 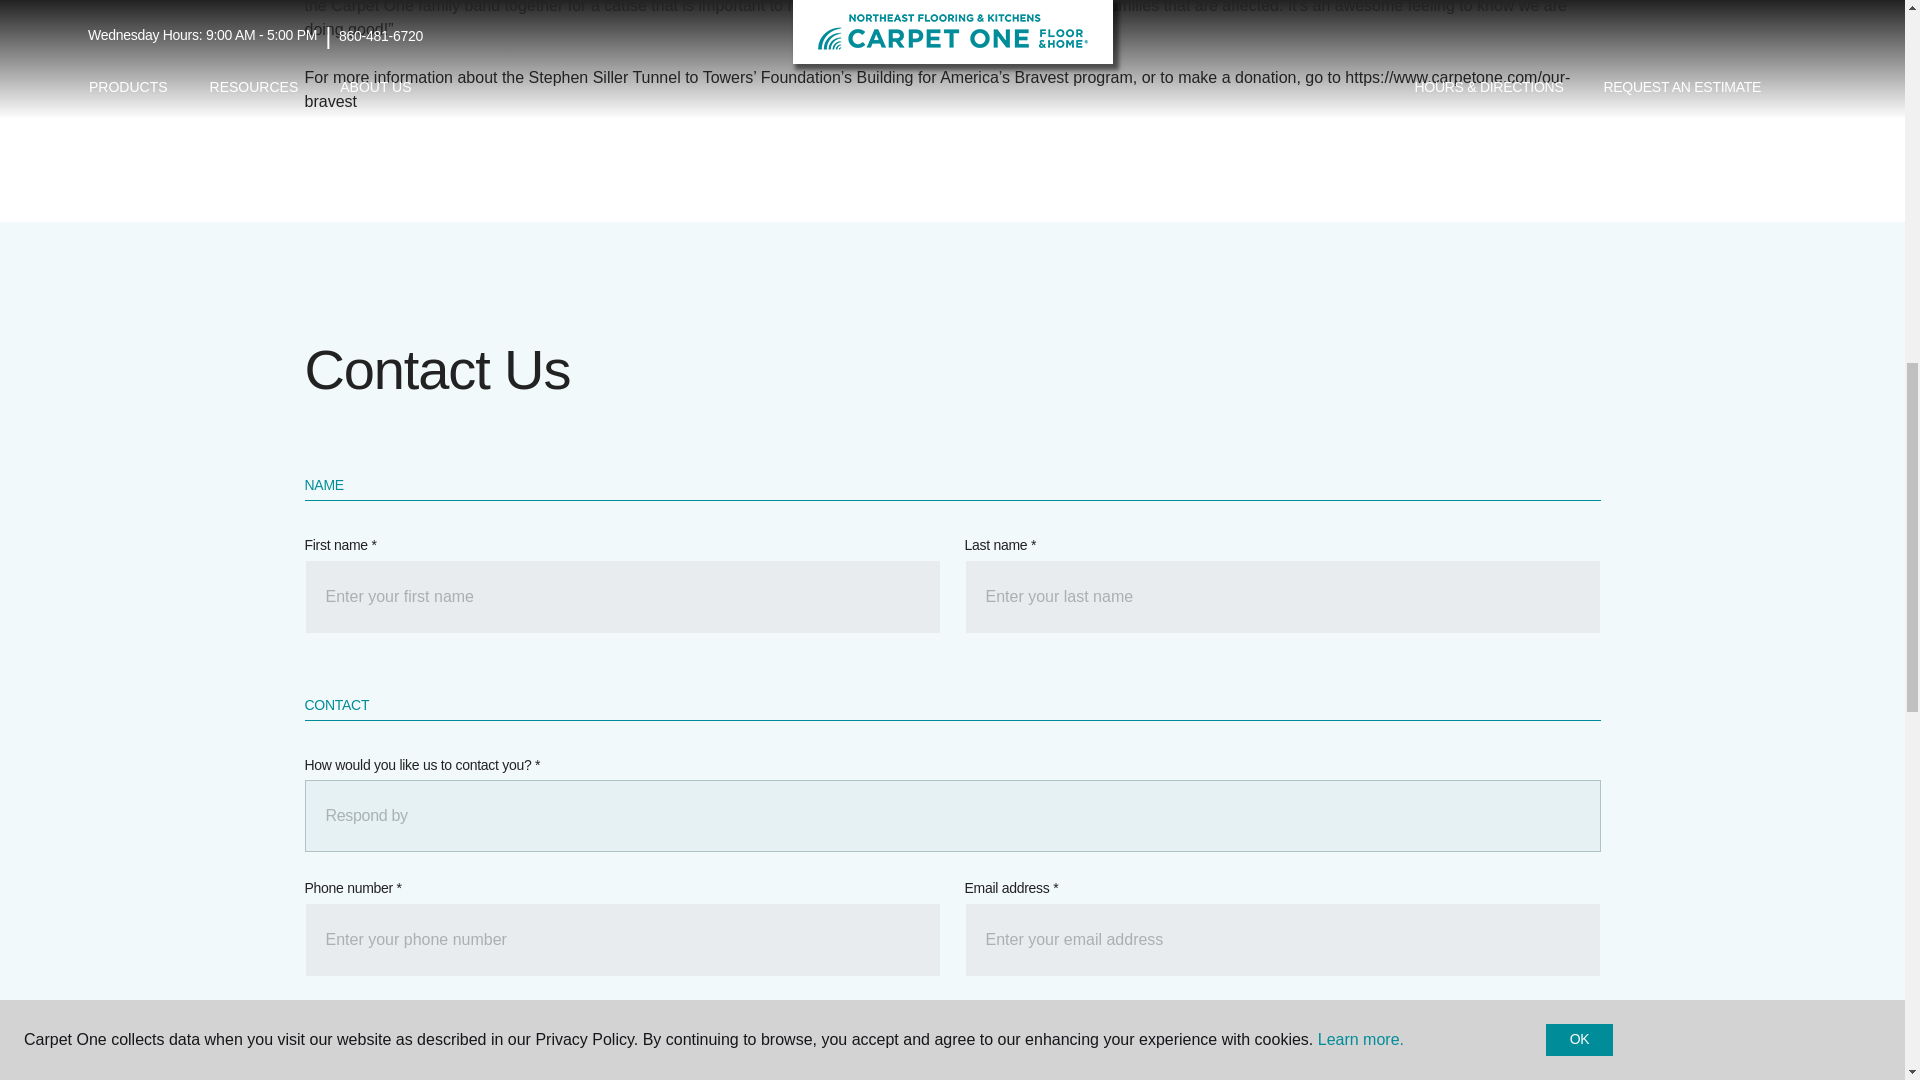 I want to click on FirstName, so click(x=622, y=596).